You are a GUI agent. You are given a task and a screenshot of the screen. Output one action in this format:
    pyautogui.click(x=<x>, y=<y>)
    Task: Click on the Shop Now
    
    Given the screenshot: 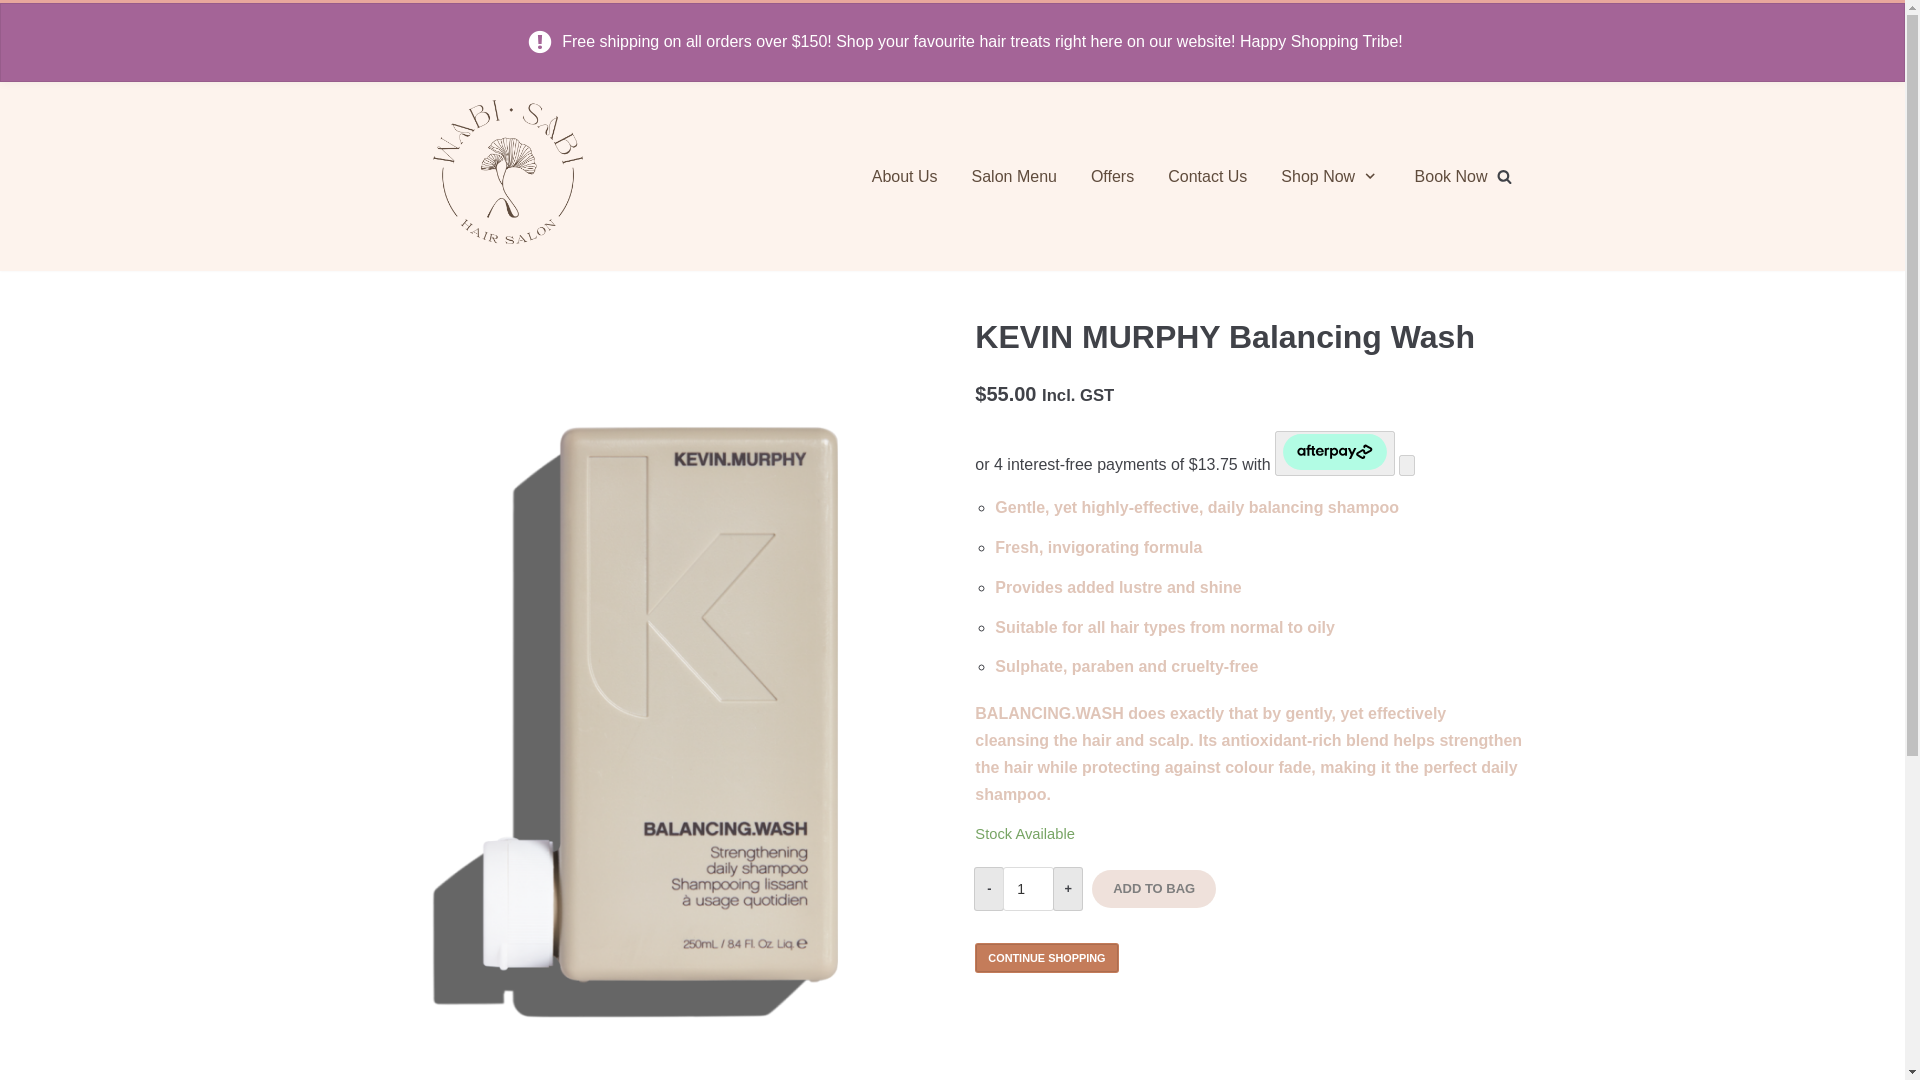 What is the action you would take?
    pyautogui.click(x=1330, y=177)
    